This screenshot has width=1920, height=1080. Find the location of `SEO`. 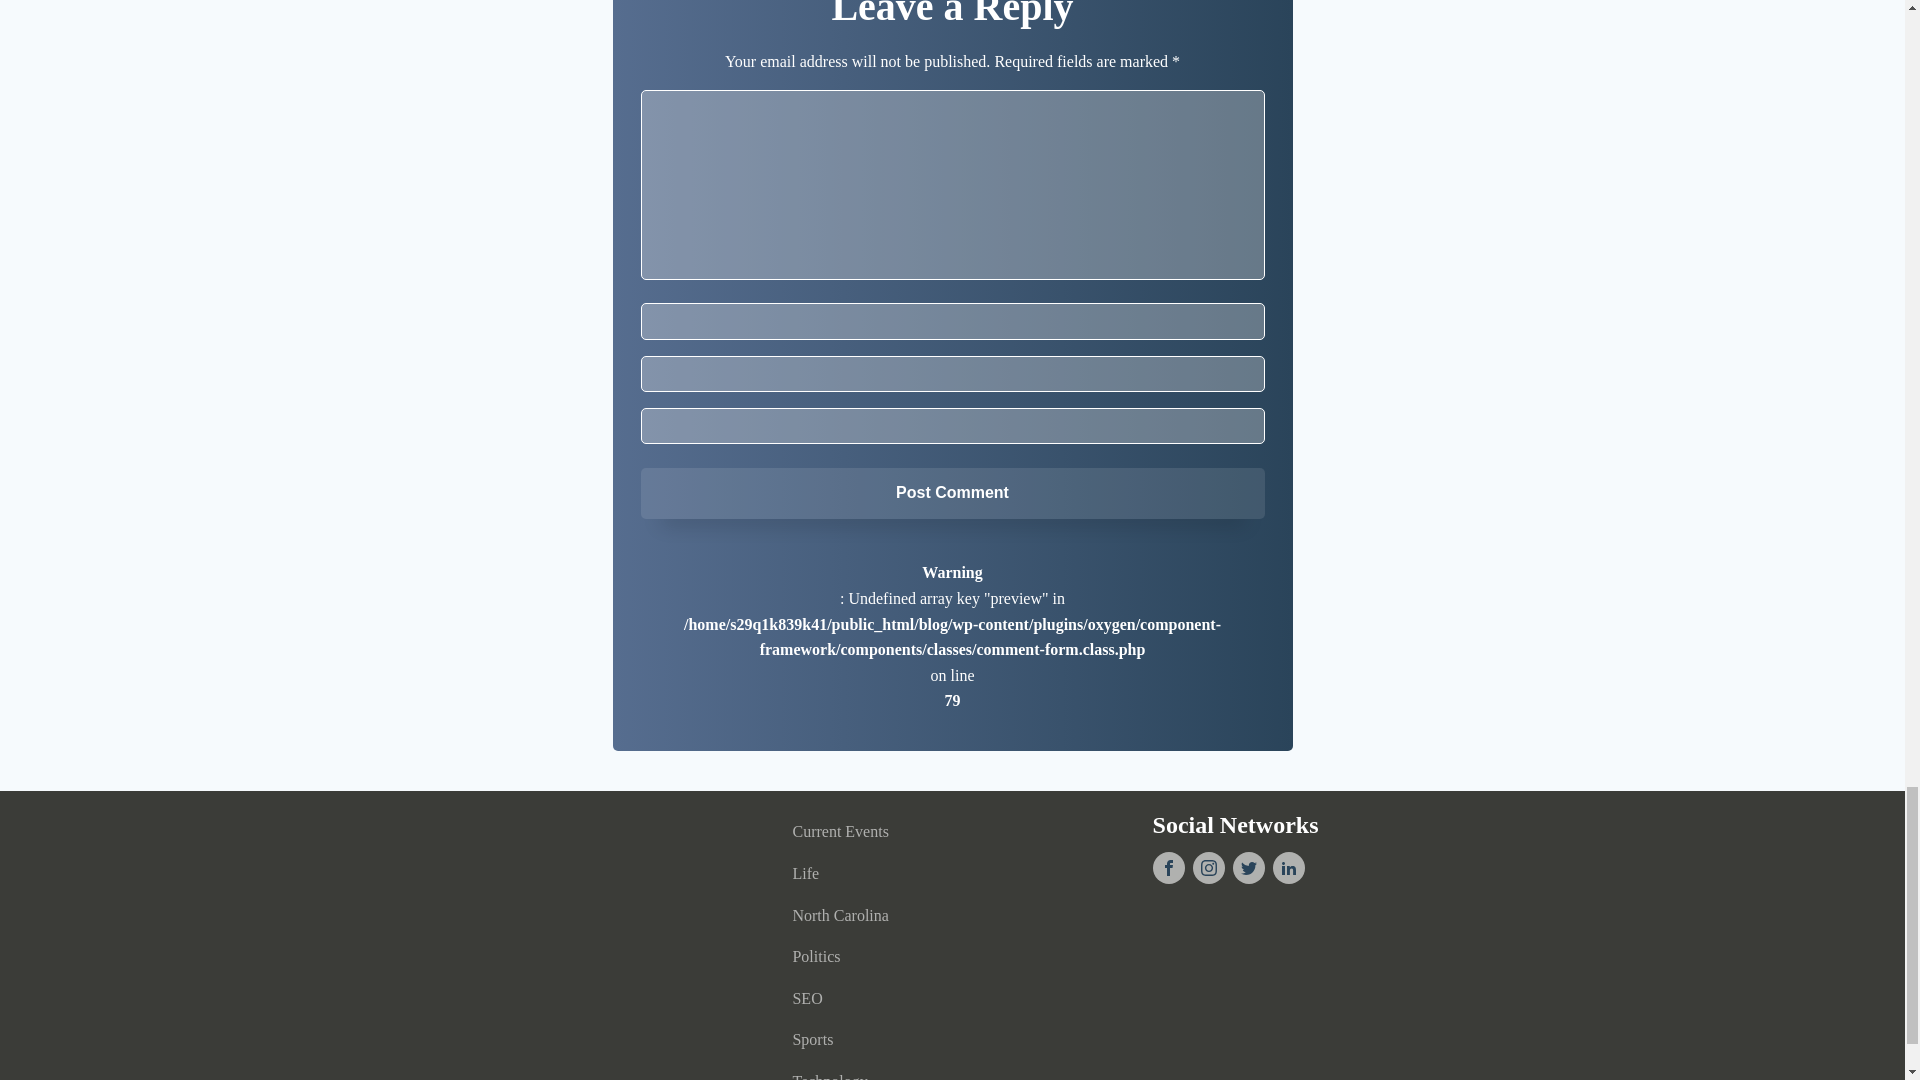

SEO is located at coordinates (868, 998).